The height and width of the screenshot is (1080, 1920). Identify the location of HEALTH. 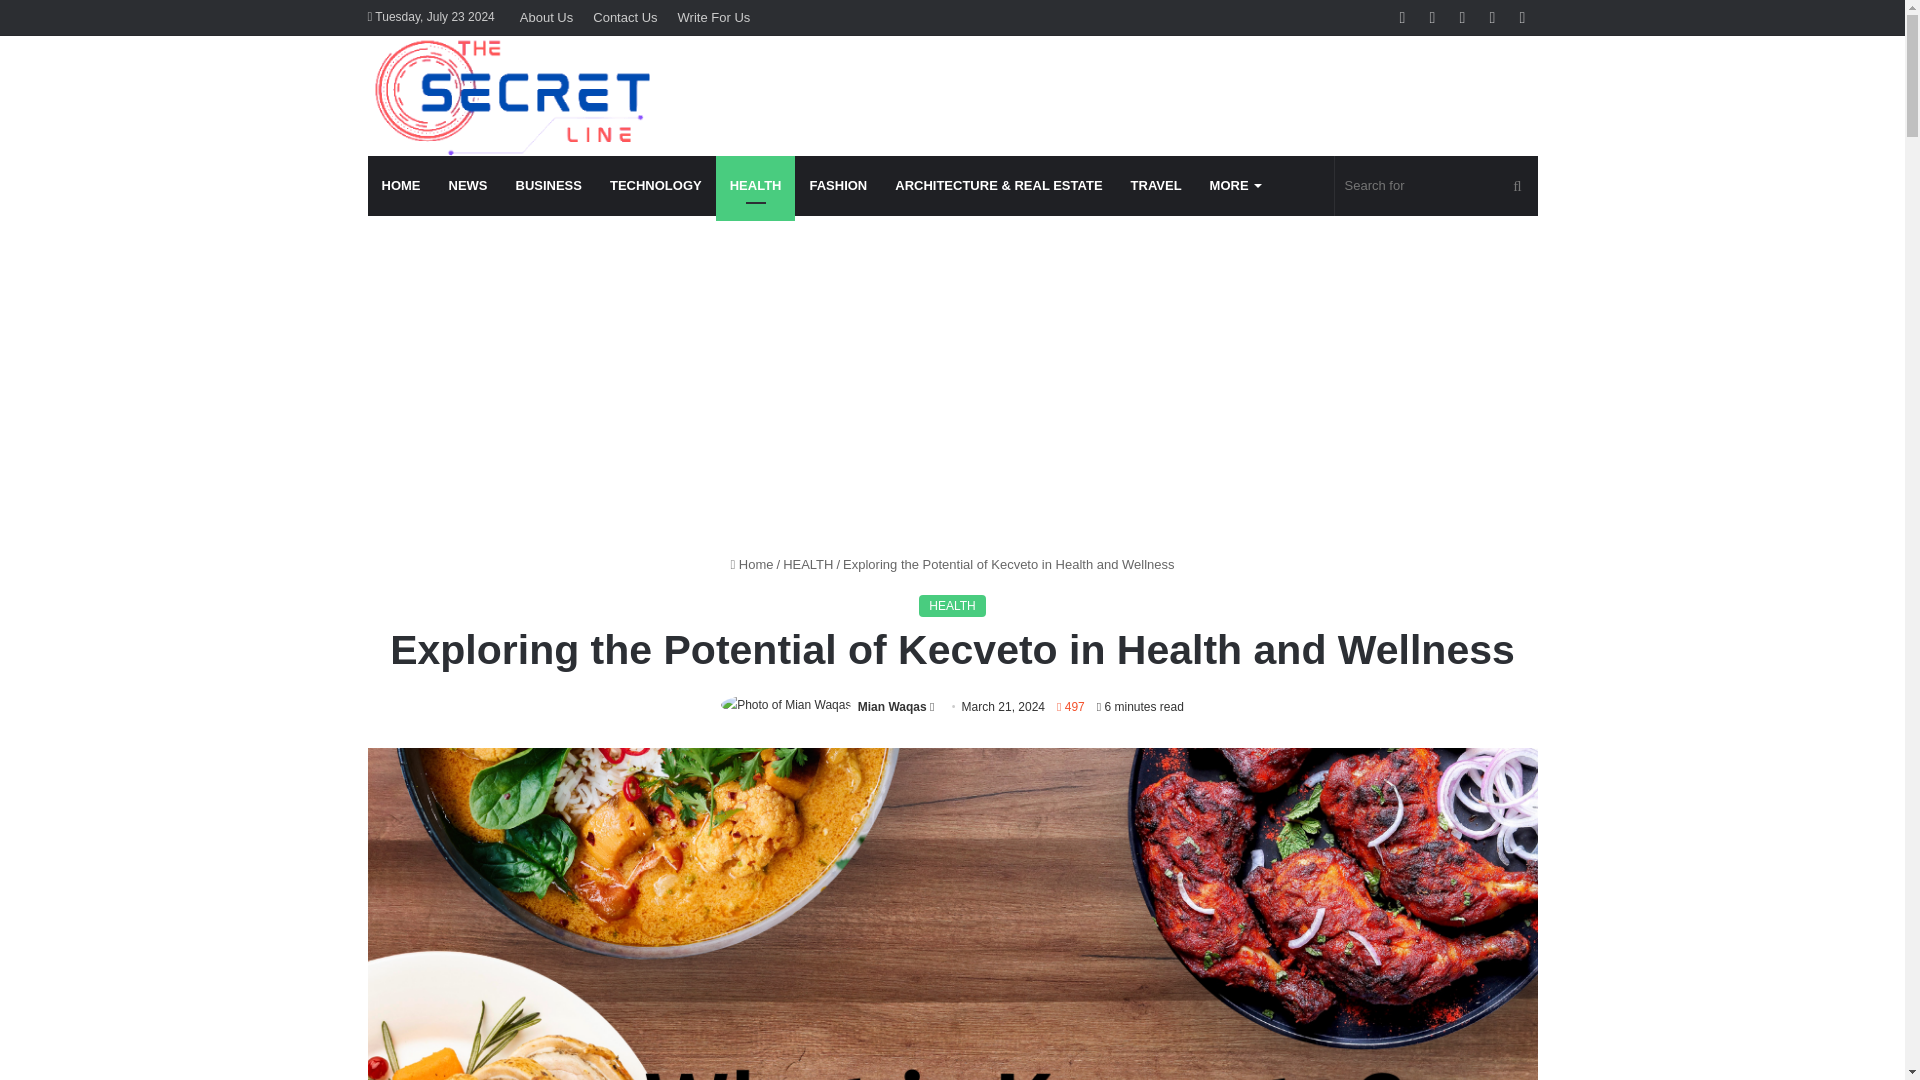
(952, 606).